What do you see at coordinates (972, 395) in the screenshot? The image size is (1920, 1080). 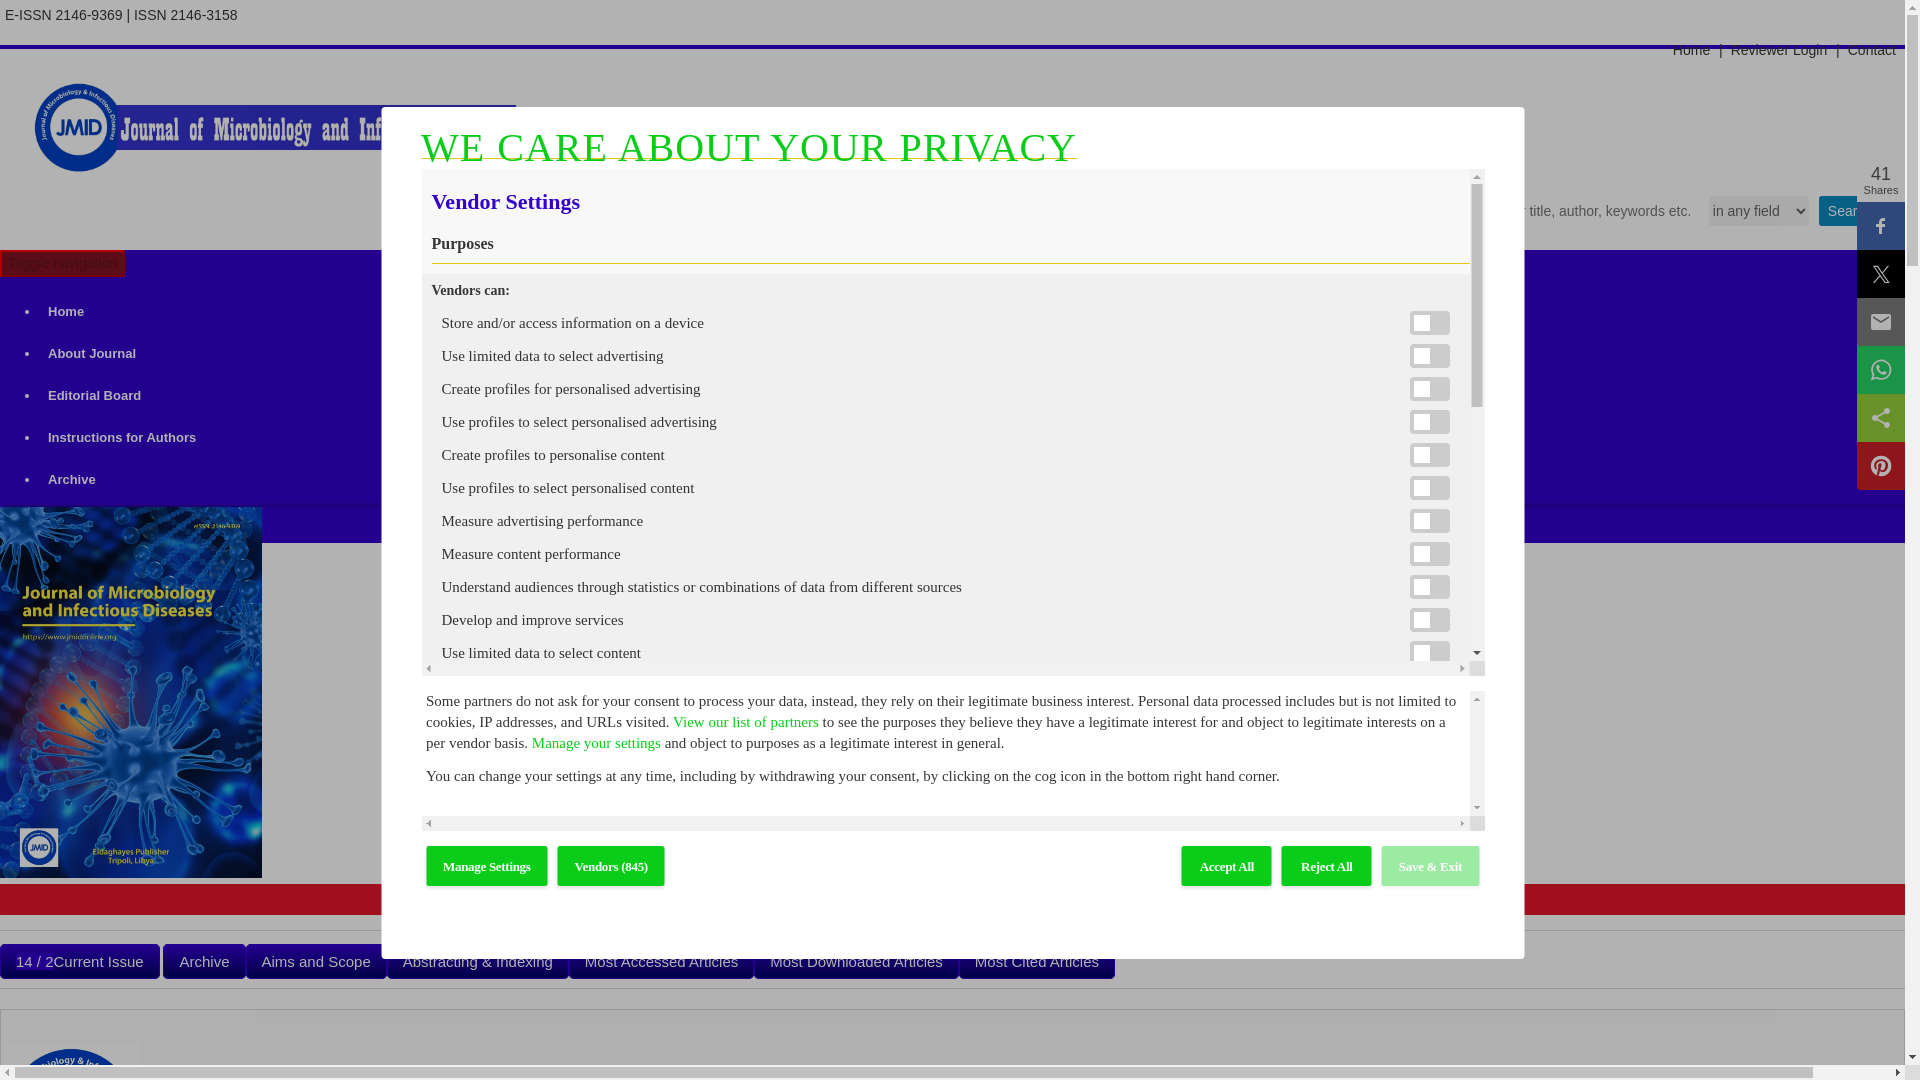 I see `Editorial Board` at bounding box center [972, 395].